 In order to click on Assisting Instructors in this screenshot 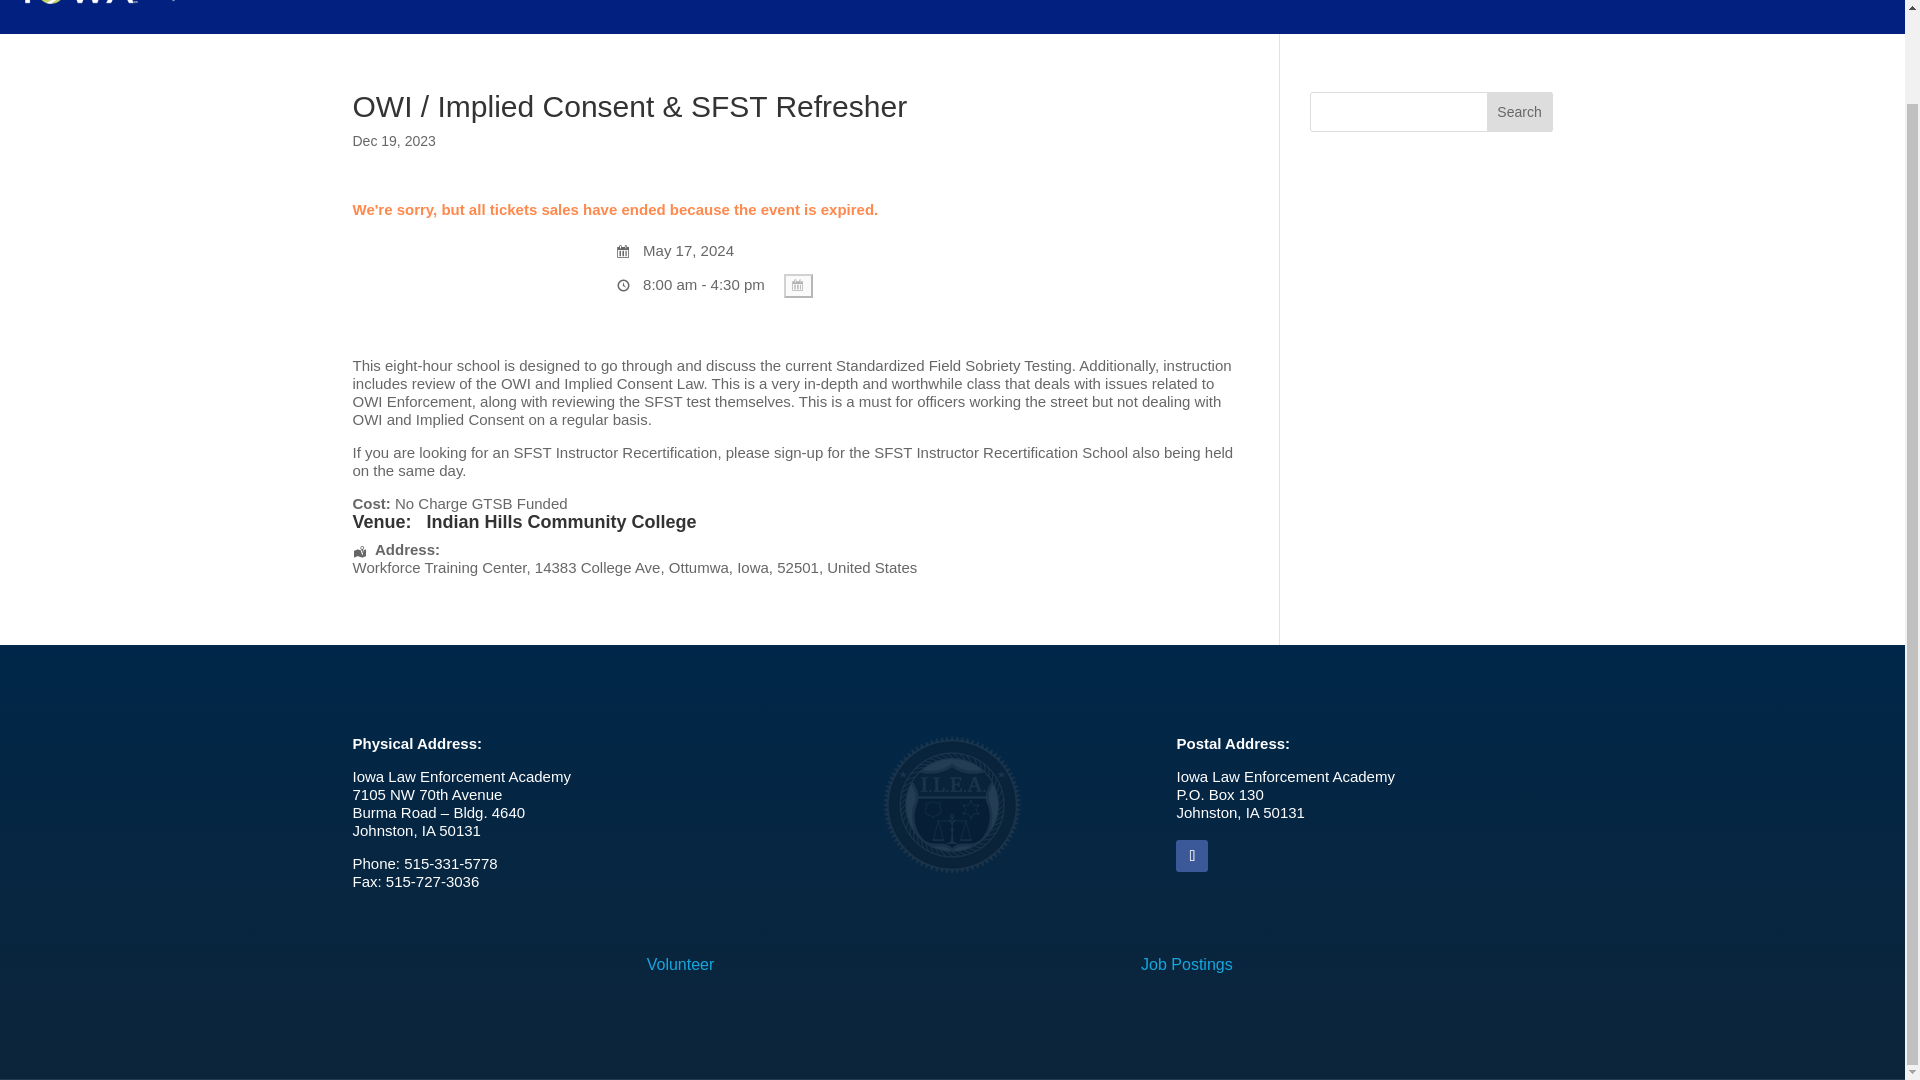, I will do `click(602, 14)`.